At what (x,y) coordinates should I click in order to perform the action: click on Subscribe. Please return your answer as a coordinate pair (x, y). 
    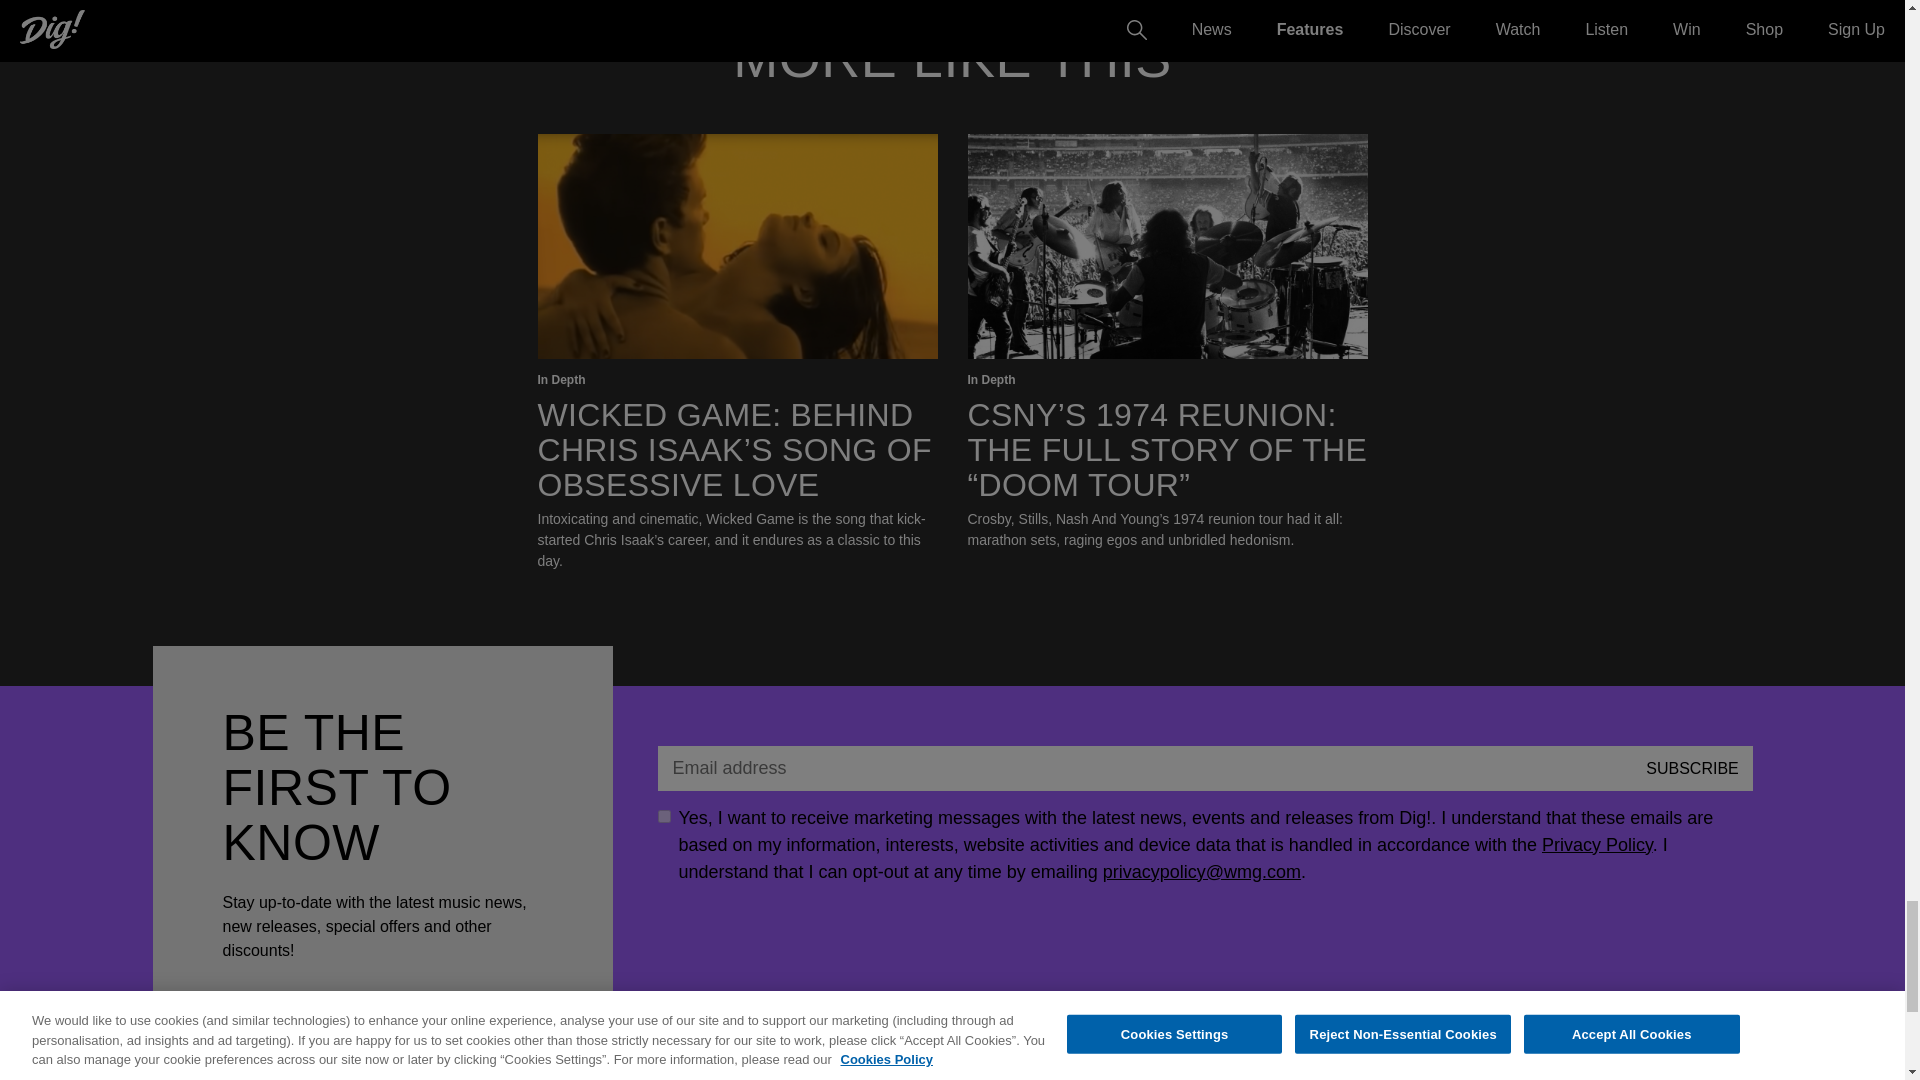
    Looking at the image, I should click on (1692, 768).